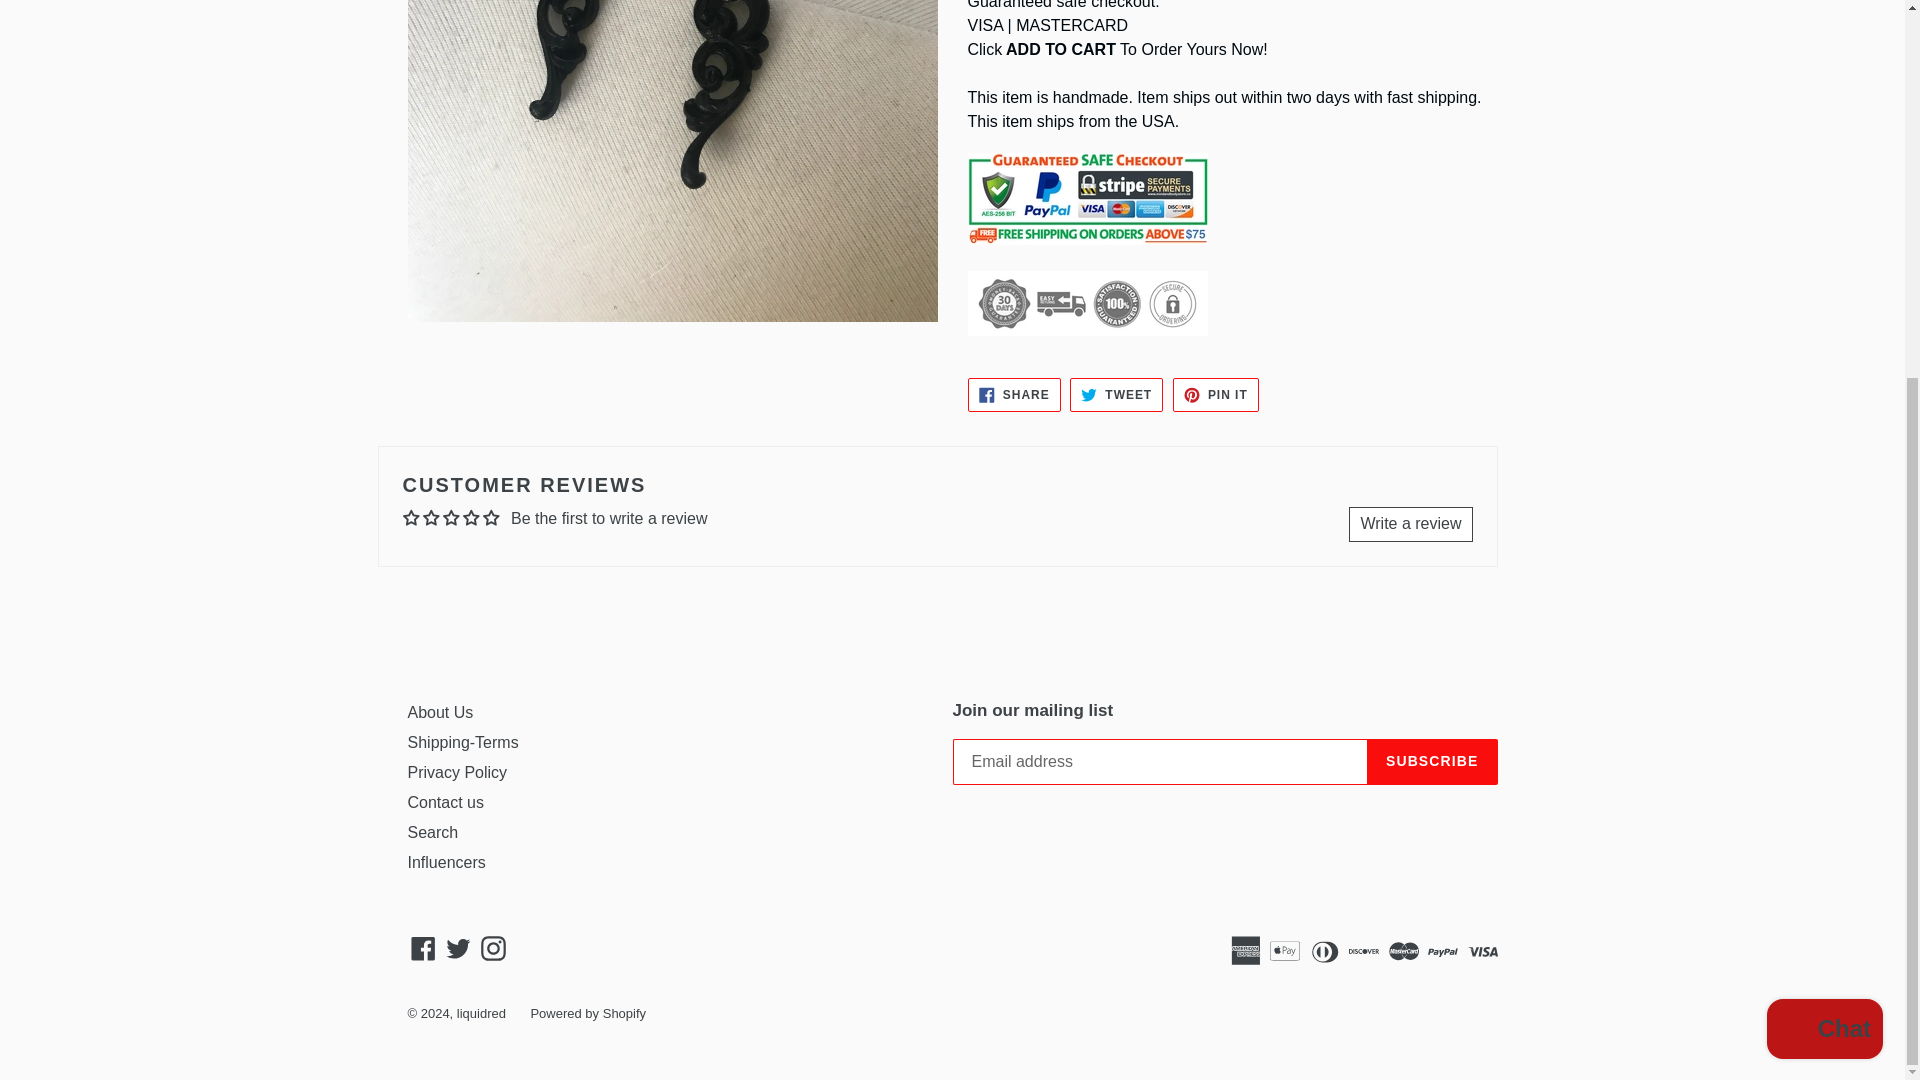 This screenshot has height=1080, width=1920. I want to click on Share on Facebook, so click(1014, 394).